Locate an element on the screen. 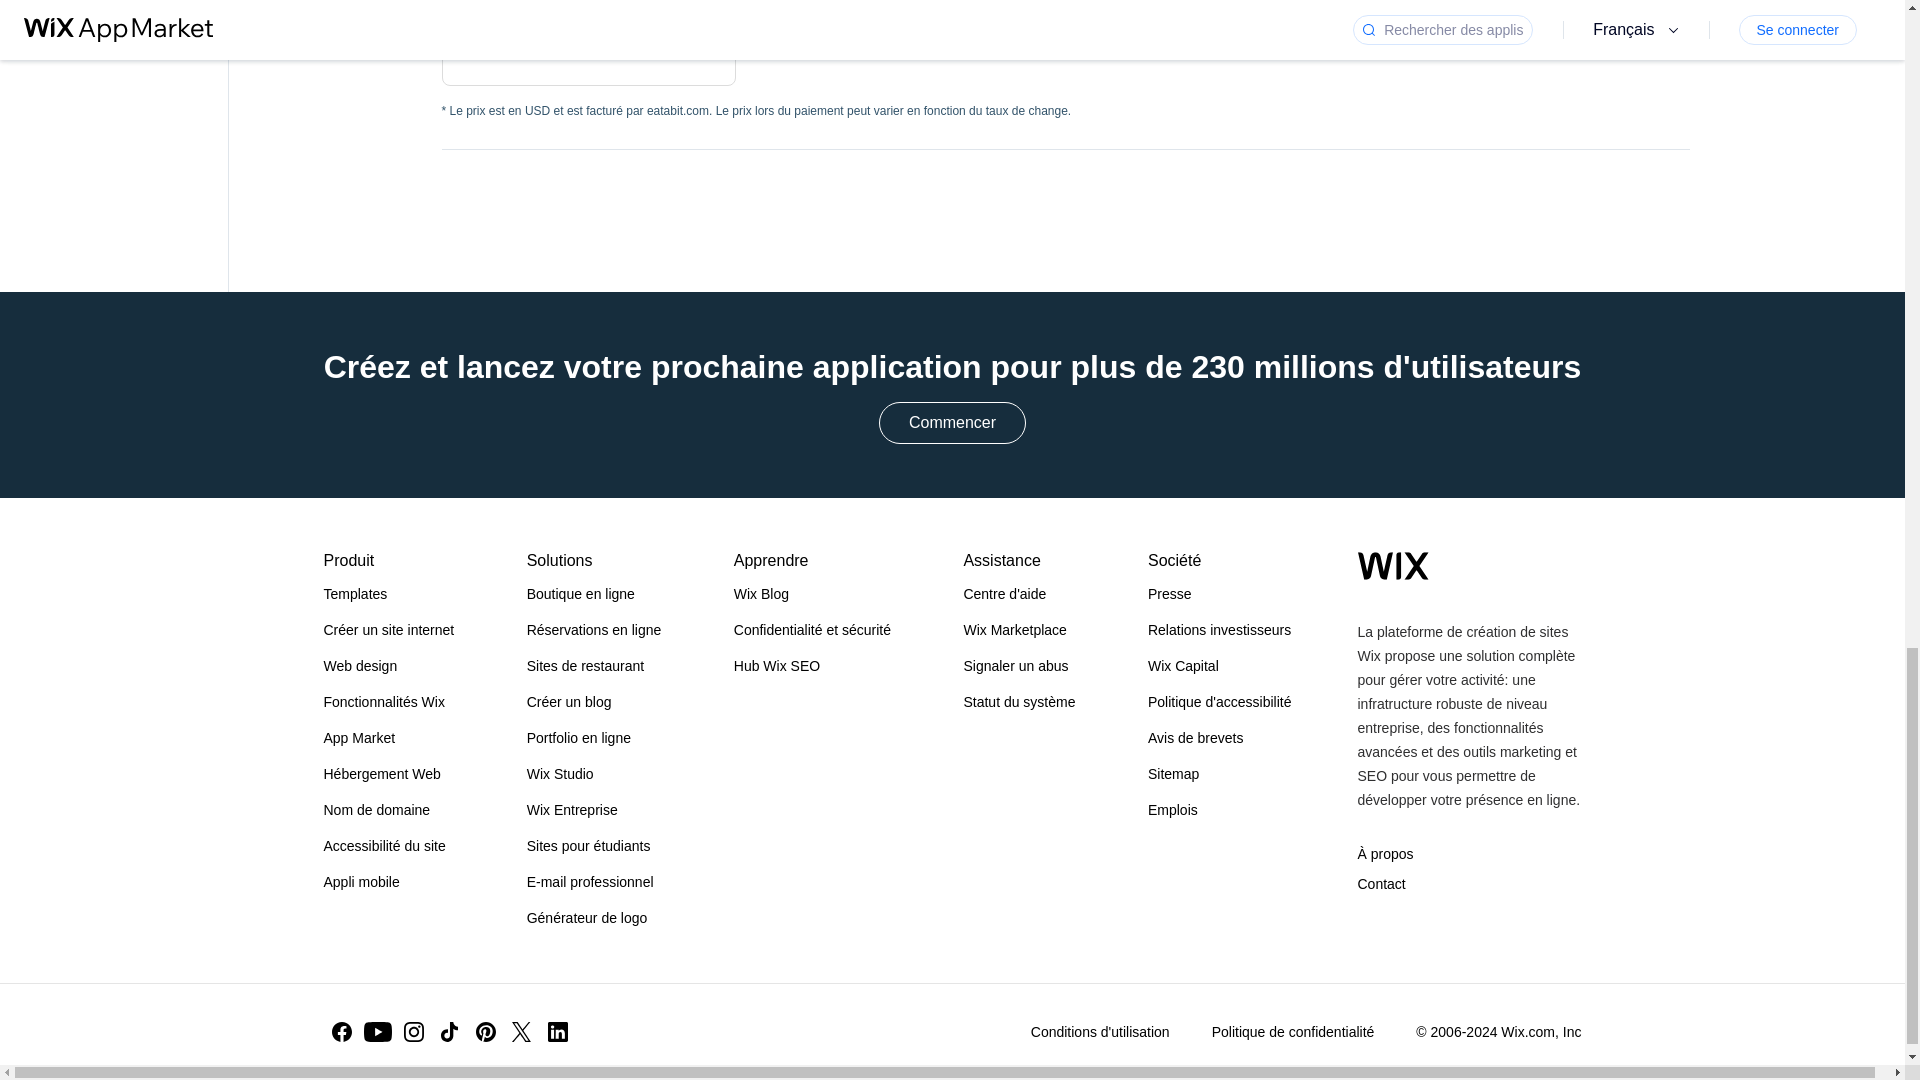 The width and height of the screenshot is (1920, 1080). Youtube is located at coordinates (378, 1032).